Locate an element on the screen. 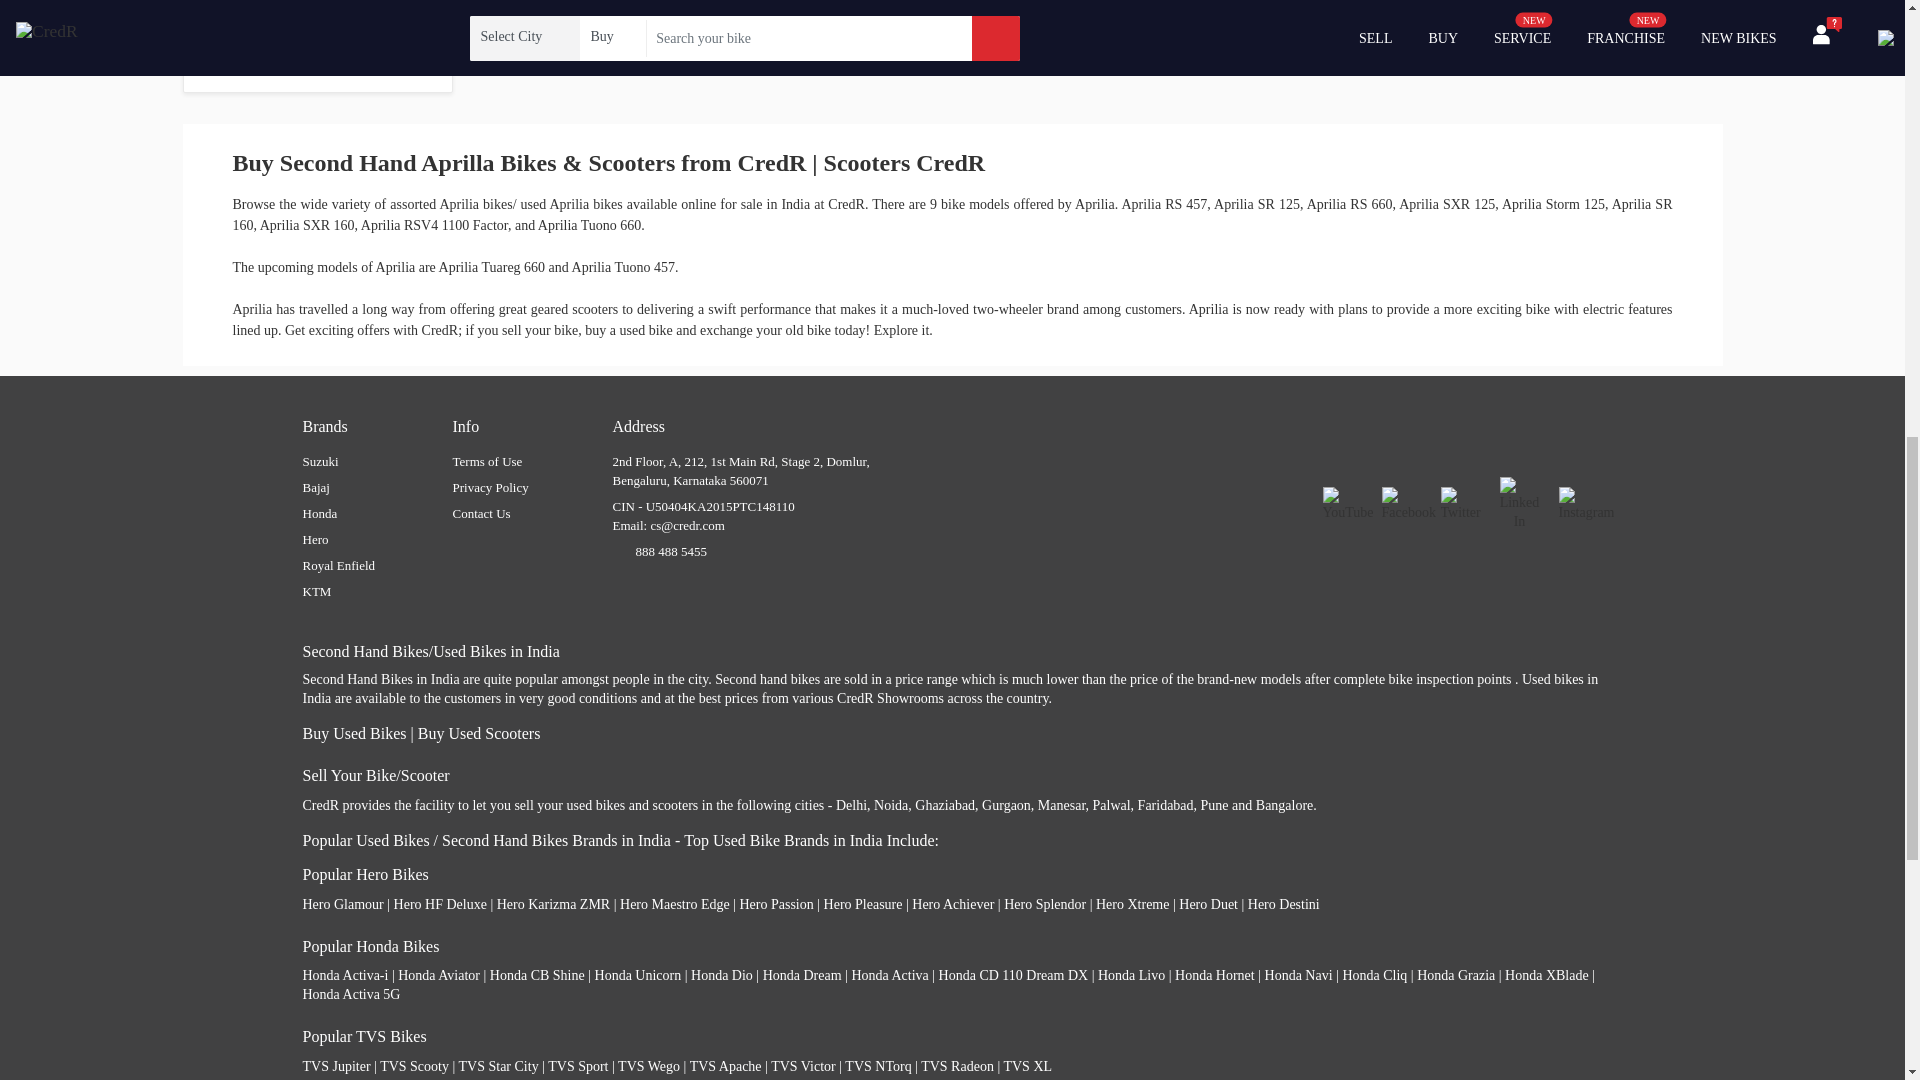 Image resolution: width=1920 pixels, height=1080 pixels. 8,000 Kms is located at coordinates (227, 39).